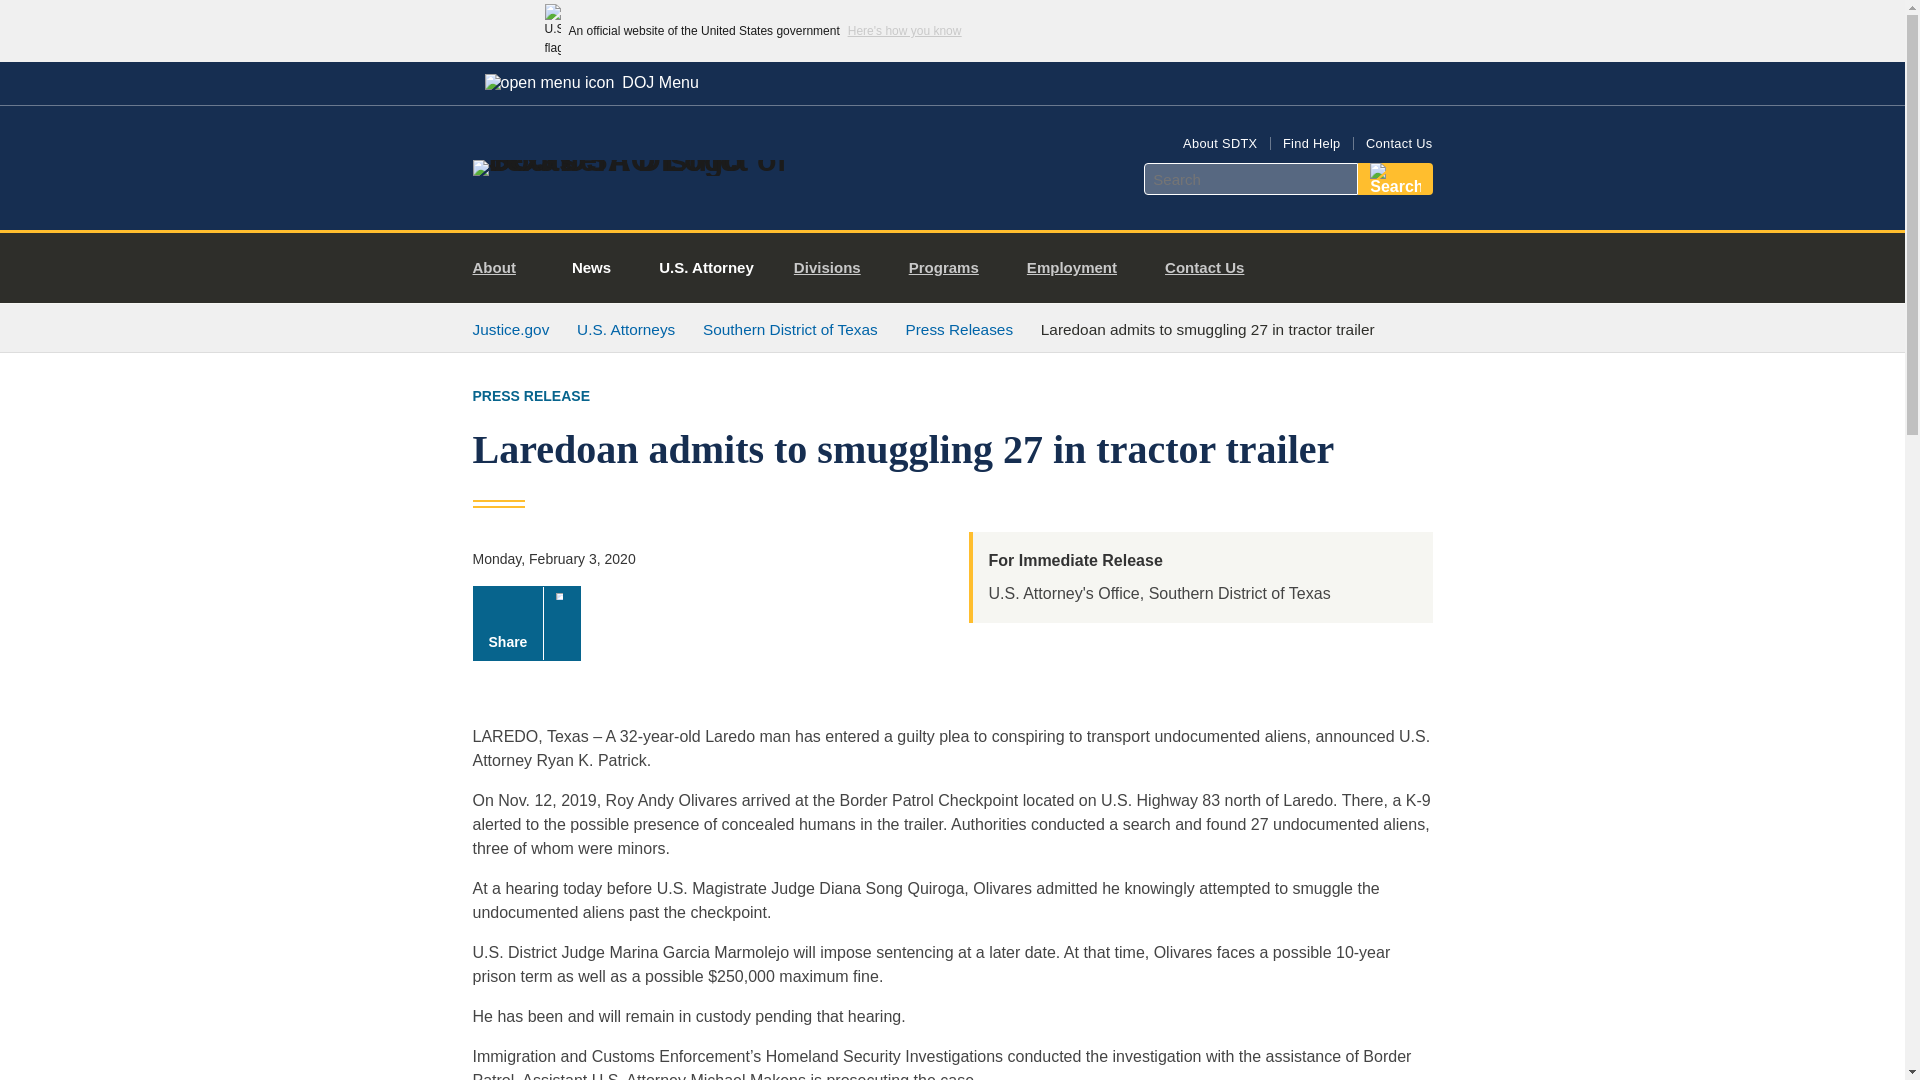 The height and width of the screenshot is (1080, 1920). What do you see at coordinates (790, 329) in the screenshot?
I see `Southern District of Texas` at bounding box center [790, 329].